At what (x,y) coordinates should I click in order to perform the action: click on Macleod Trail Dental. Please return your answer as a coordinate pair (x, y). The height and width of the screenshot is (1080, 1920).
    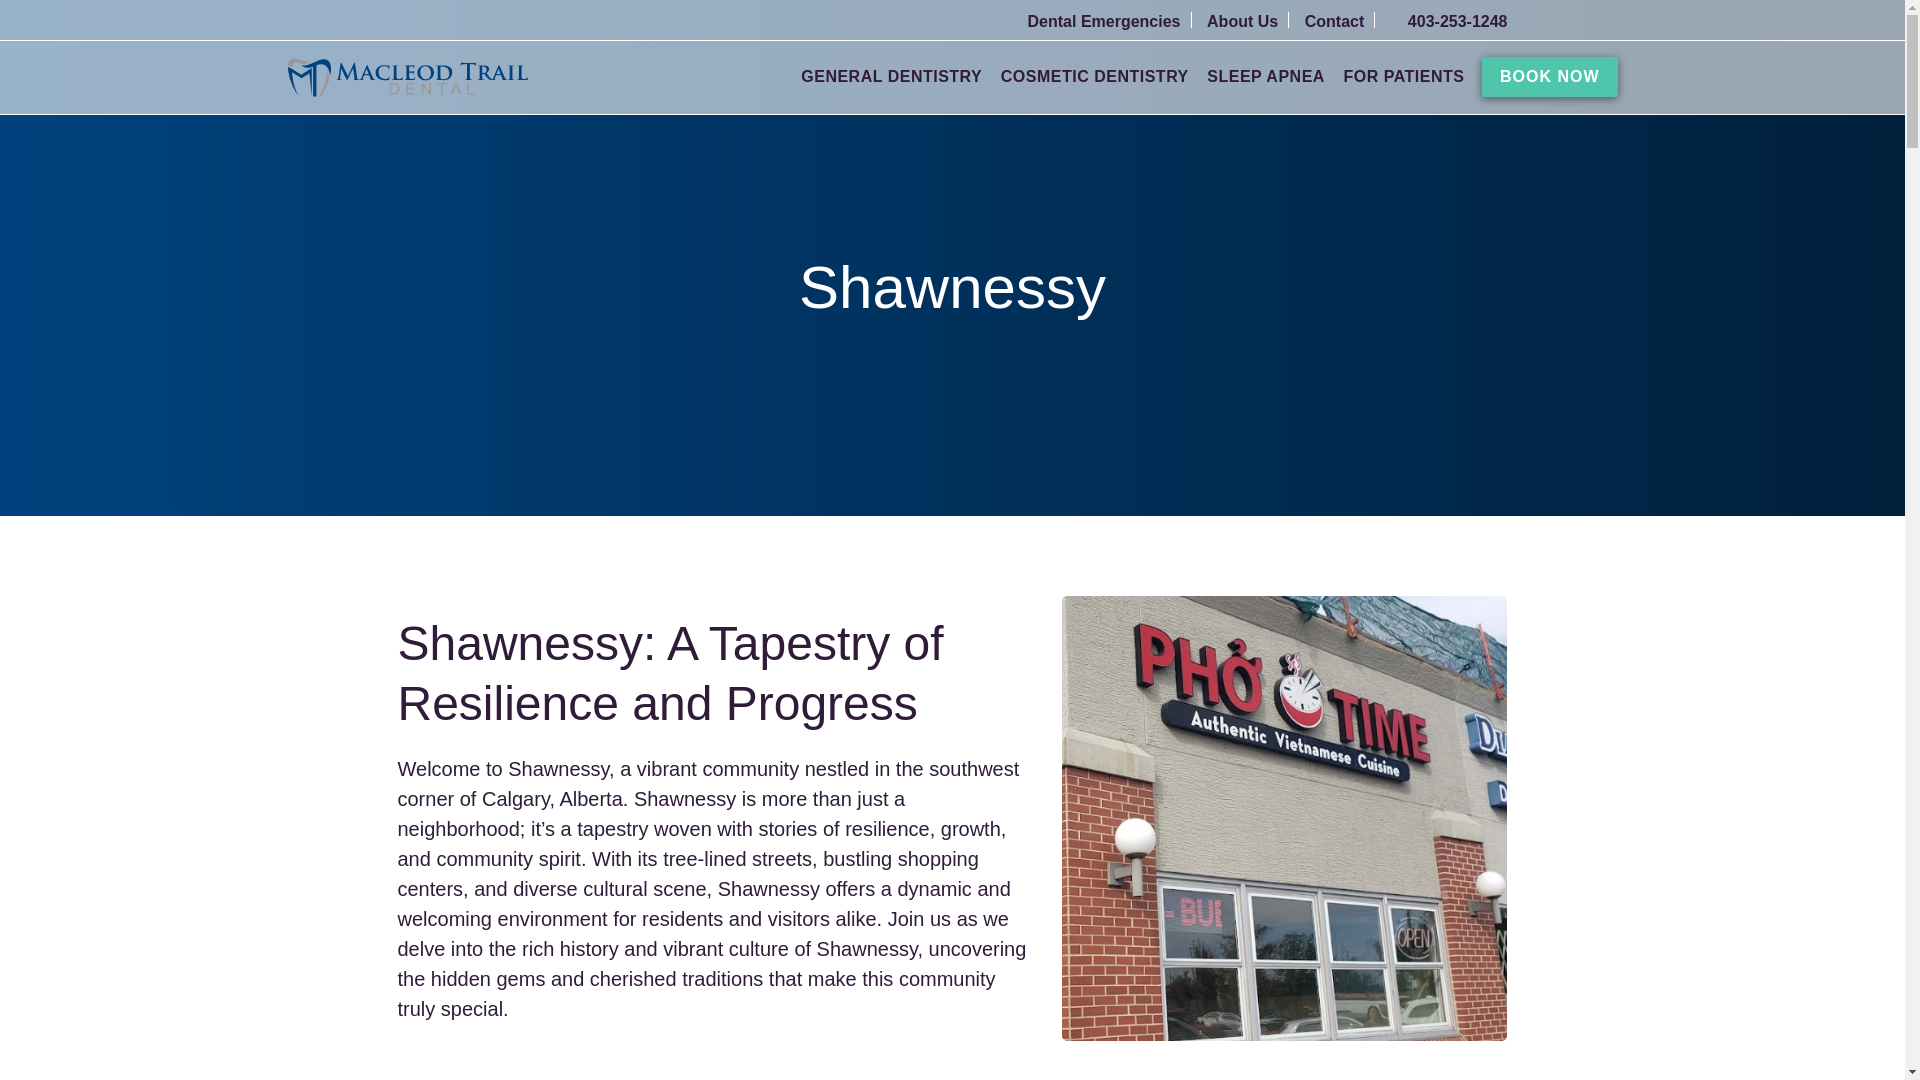
    Looking at the image, I should click on (408, 78).